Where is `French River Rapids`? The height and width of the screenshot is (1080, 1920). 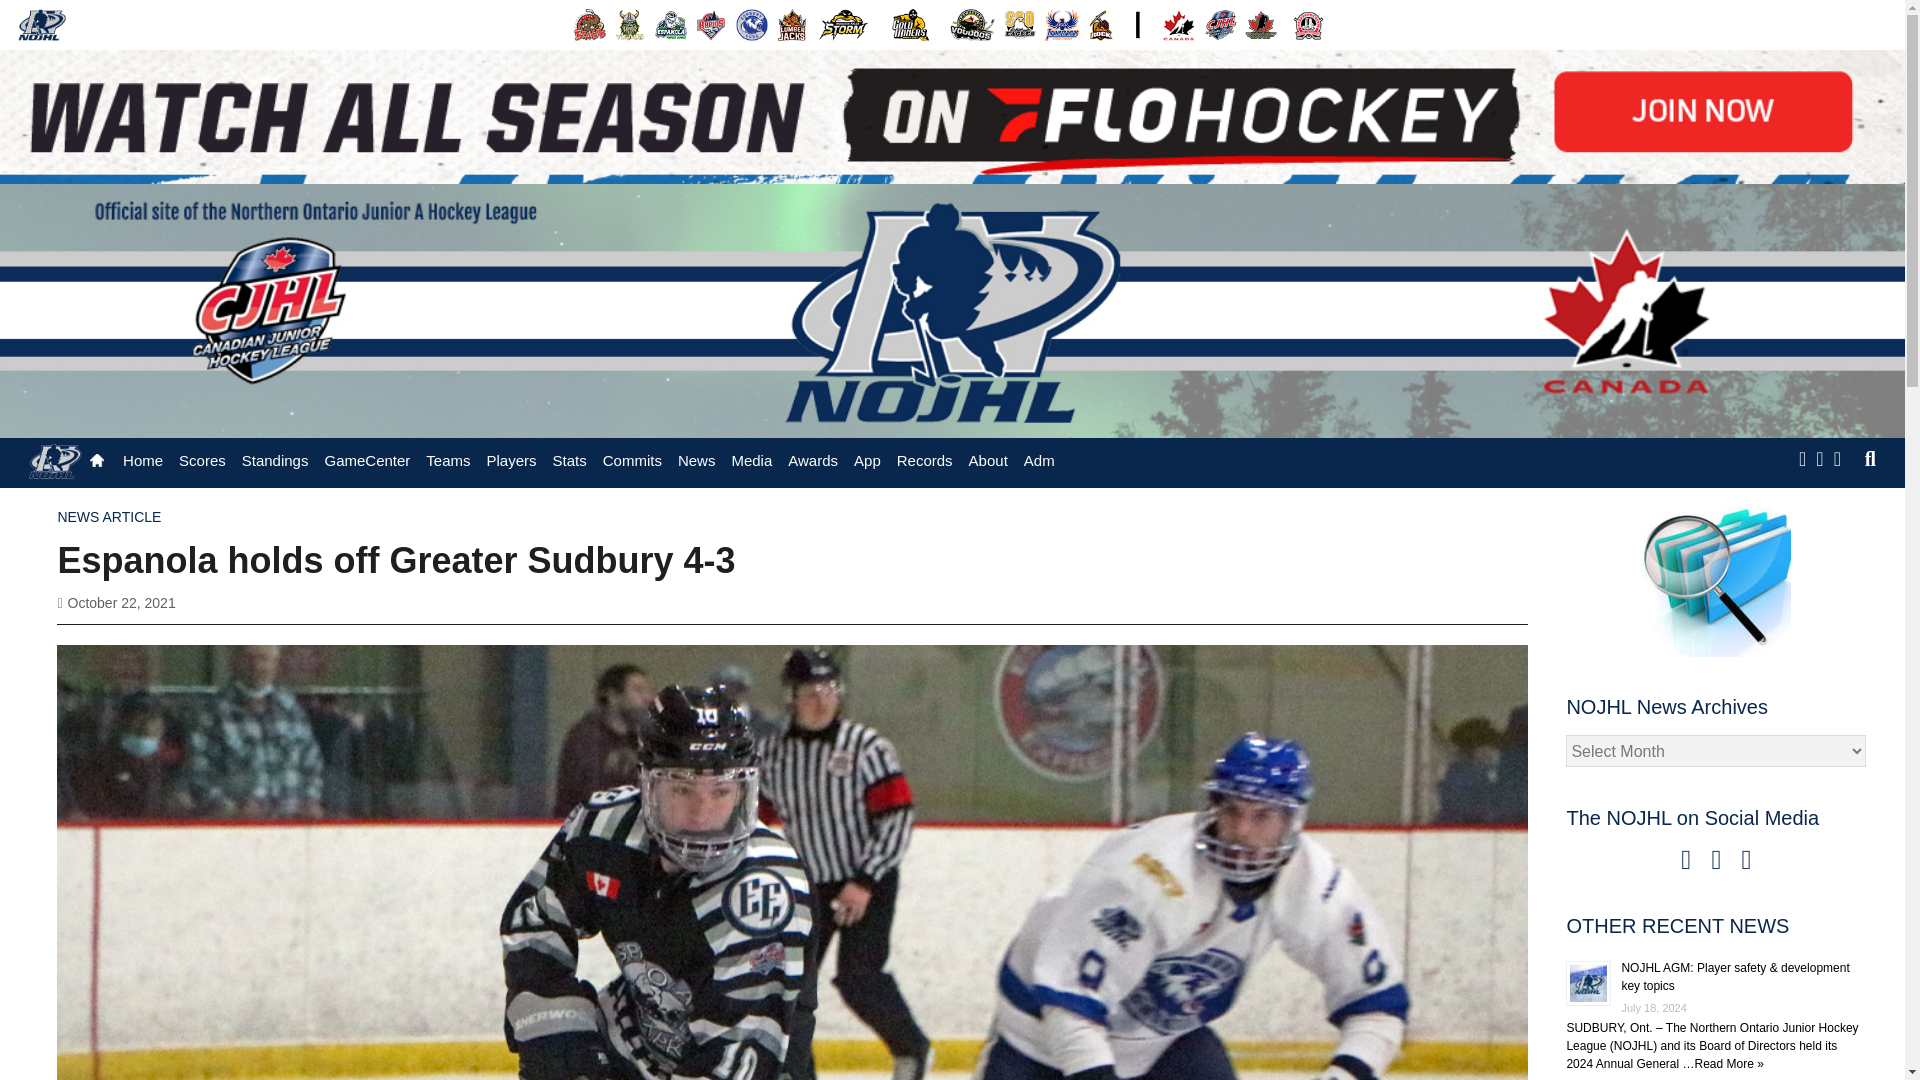
French River Rapids is located at coordinates (711, 24).